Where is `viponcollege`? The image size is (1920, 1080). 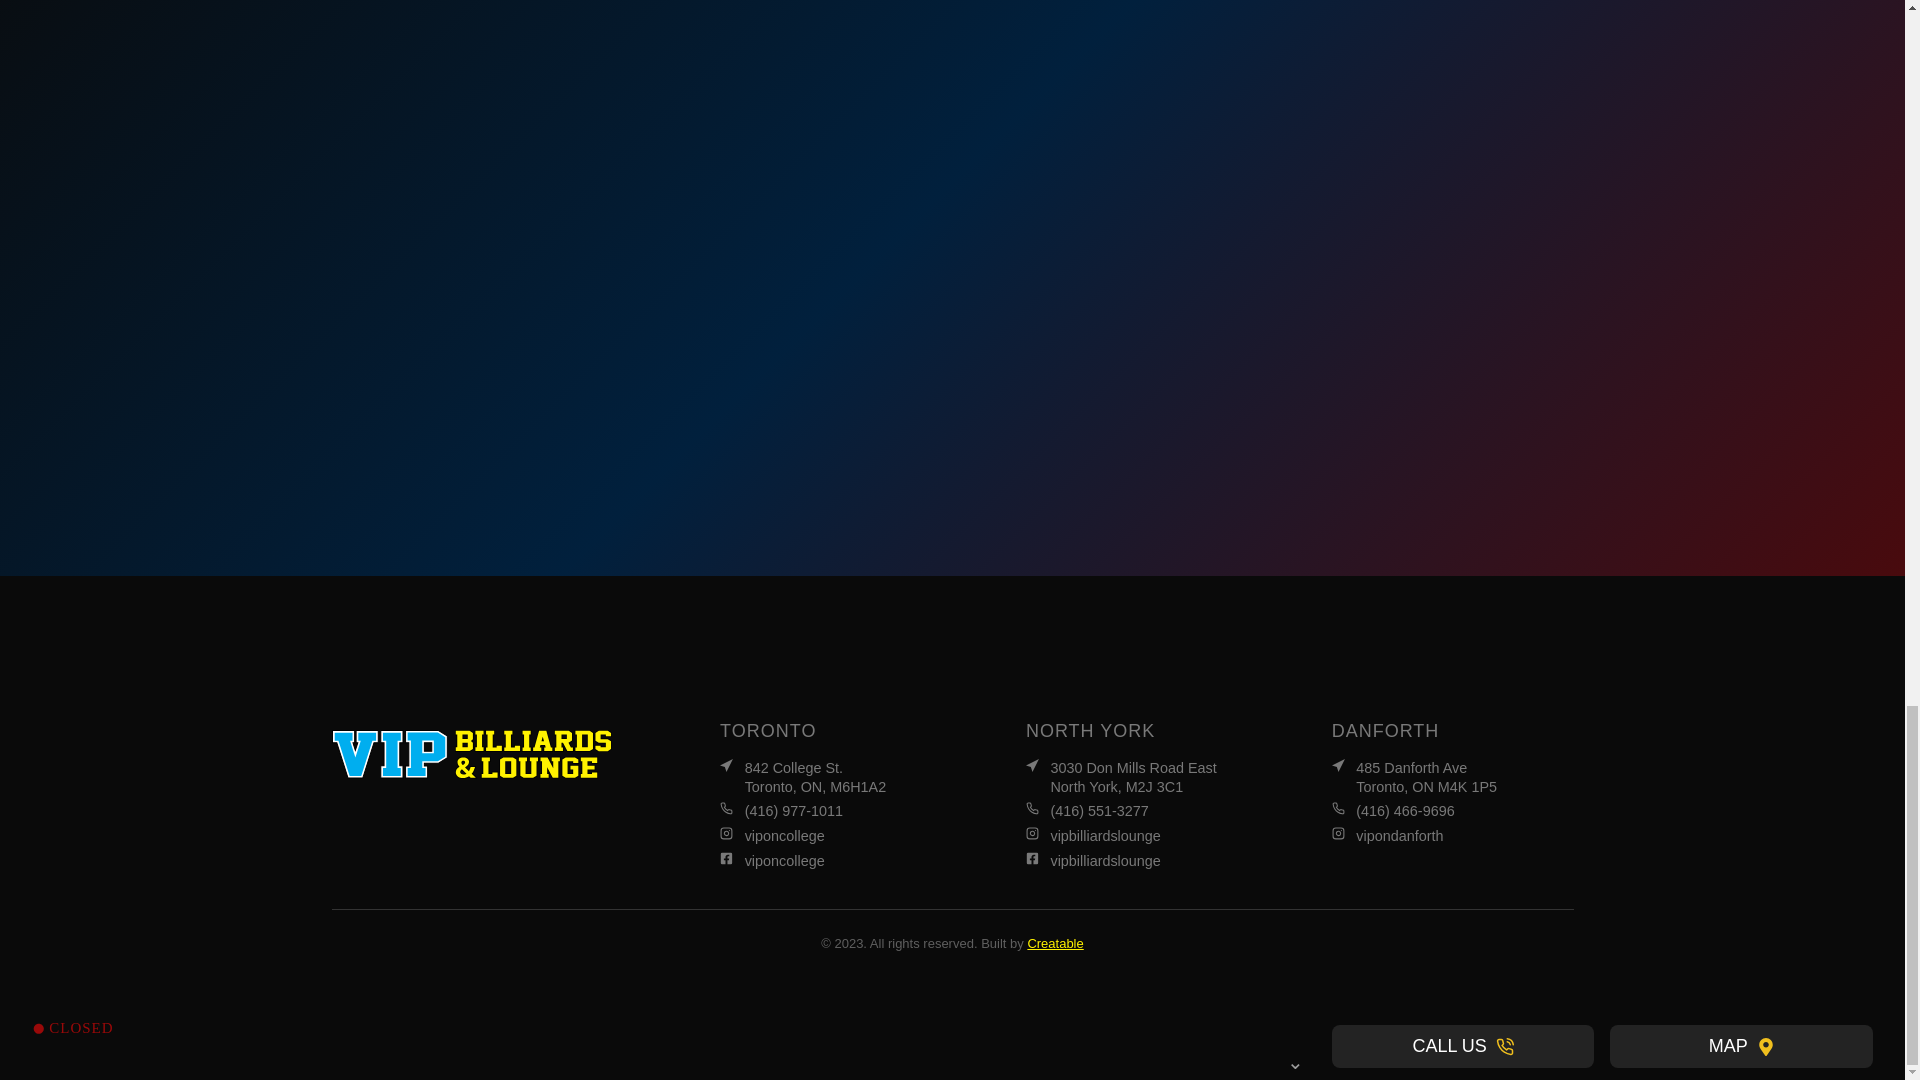 viponcollege is located at coordinates (840, 836).